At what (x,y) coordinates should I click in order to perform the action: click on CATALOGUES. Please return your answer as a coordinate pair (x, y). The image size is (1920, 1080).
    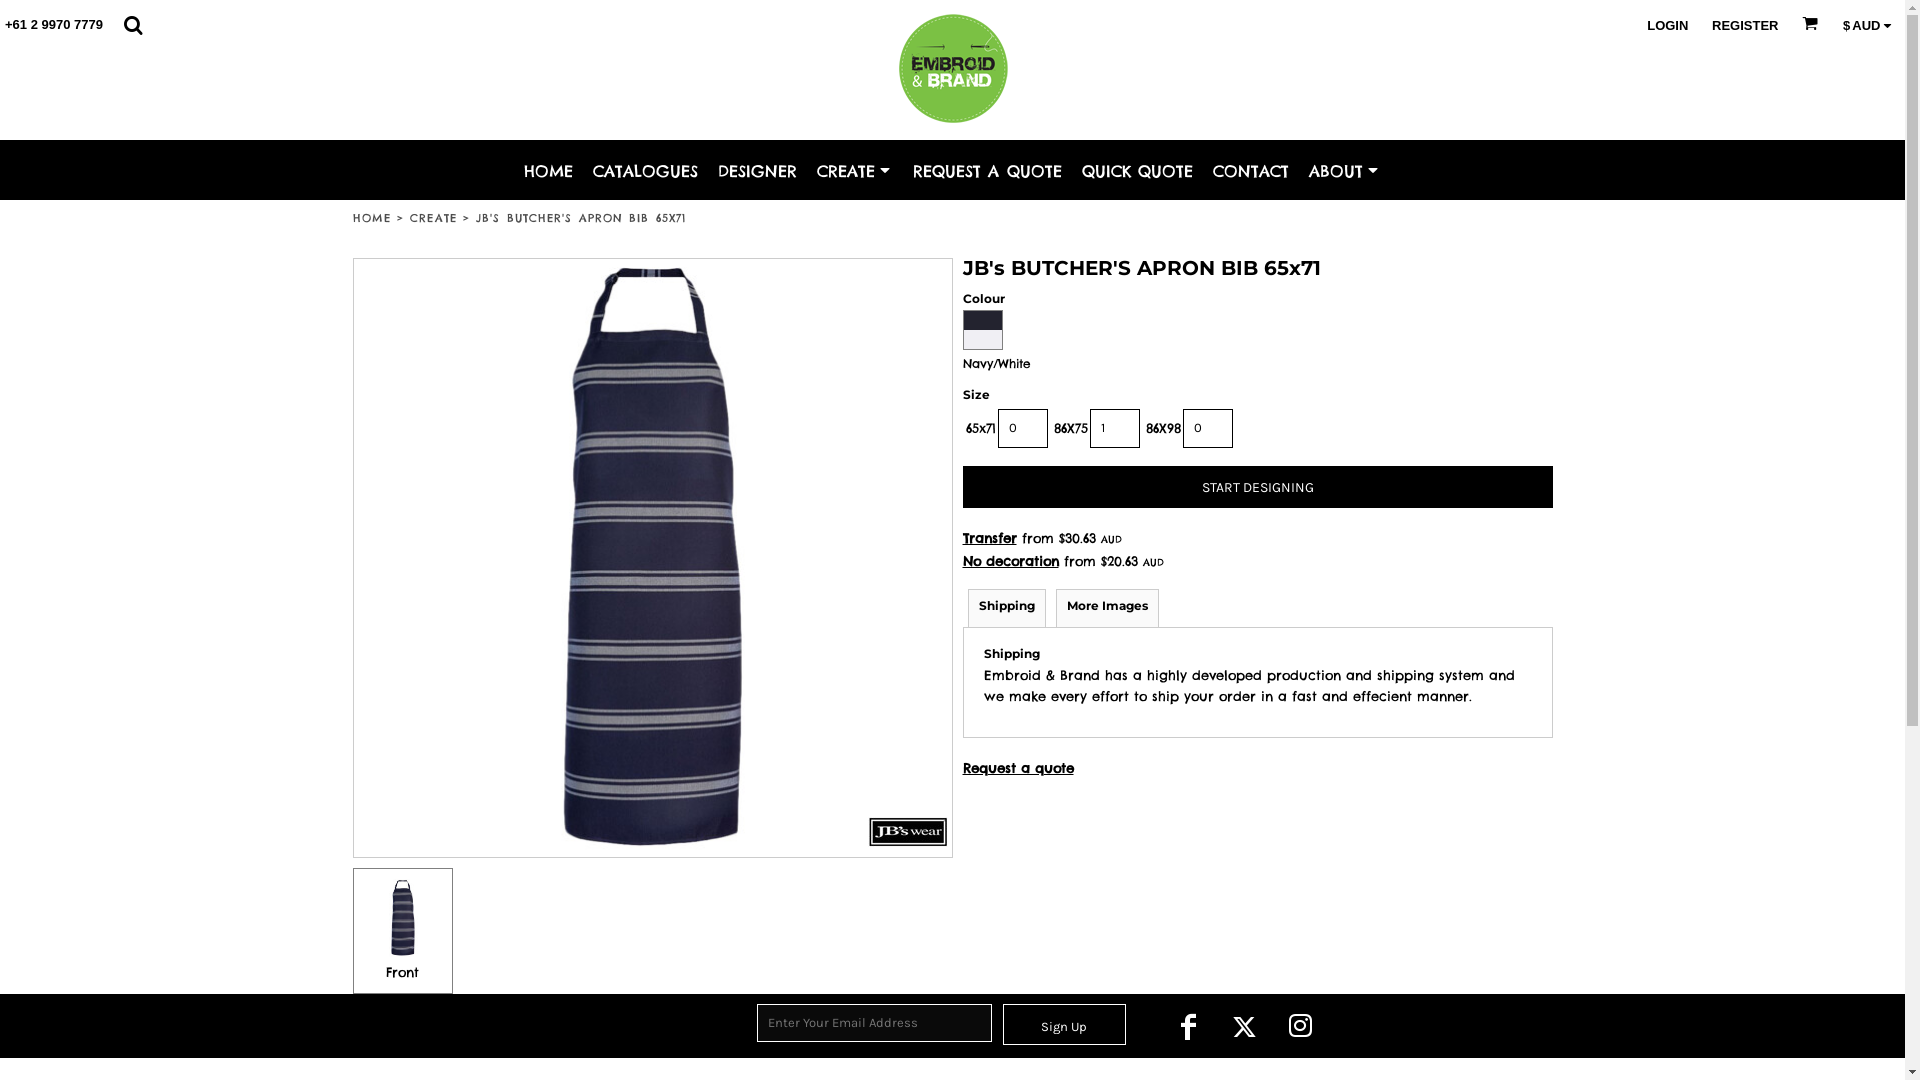
    Looking at the image, I should click on (646, 170).